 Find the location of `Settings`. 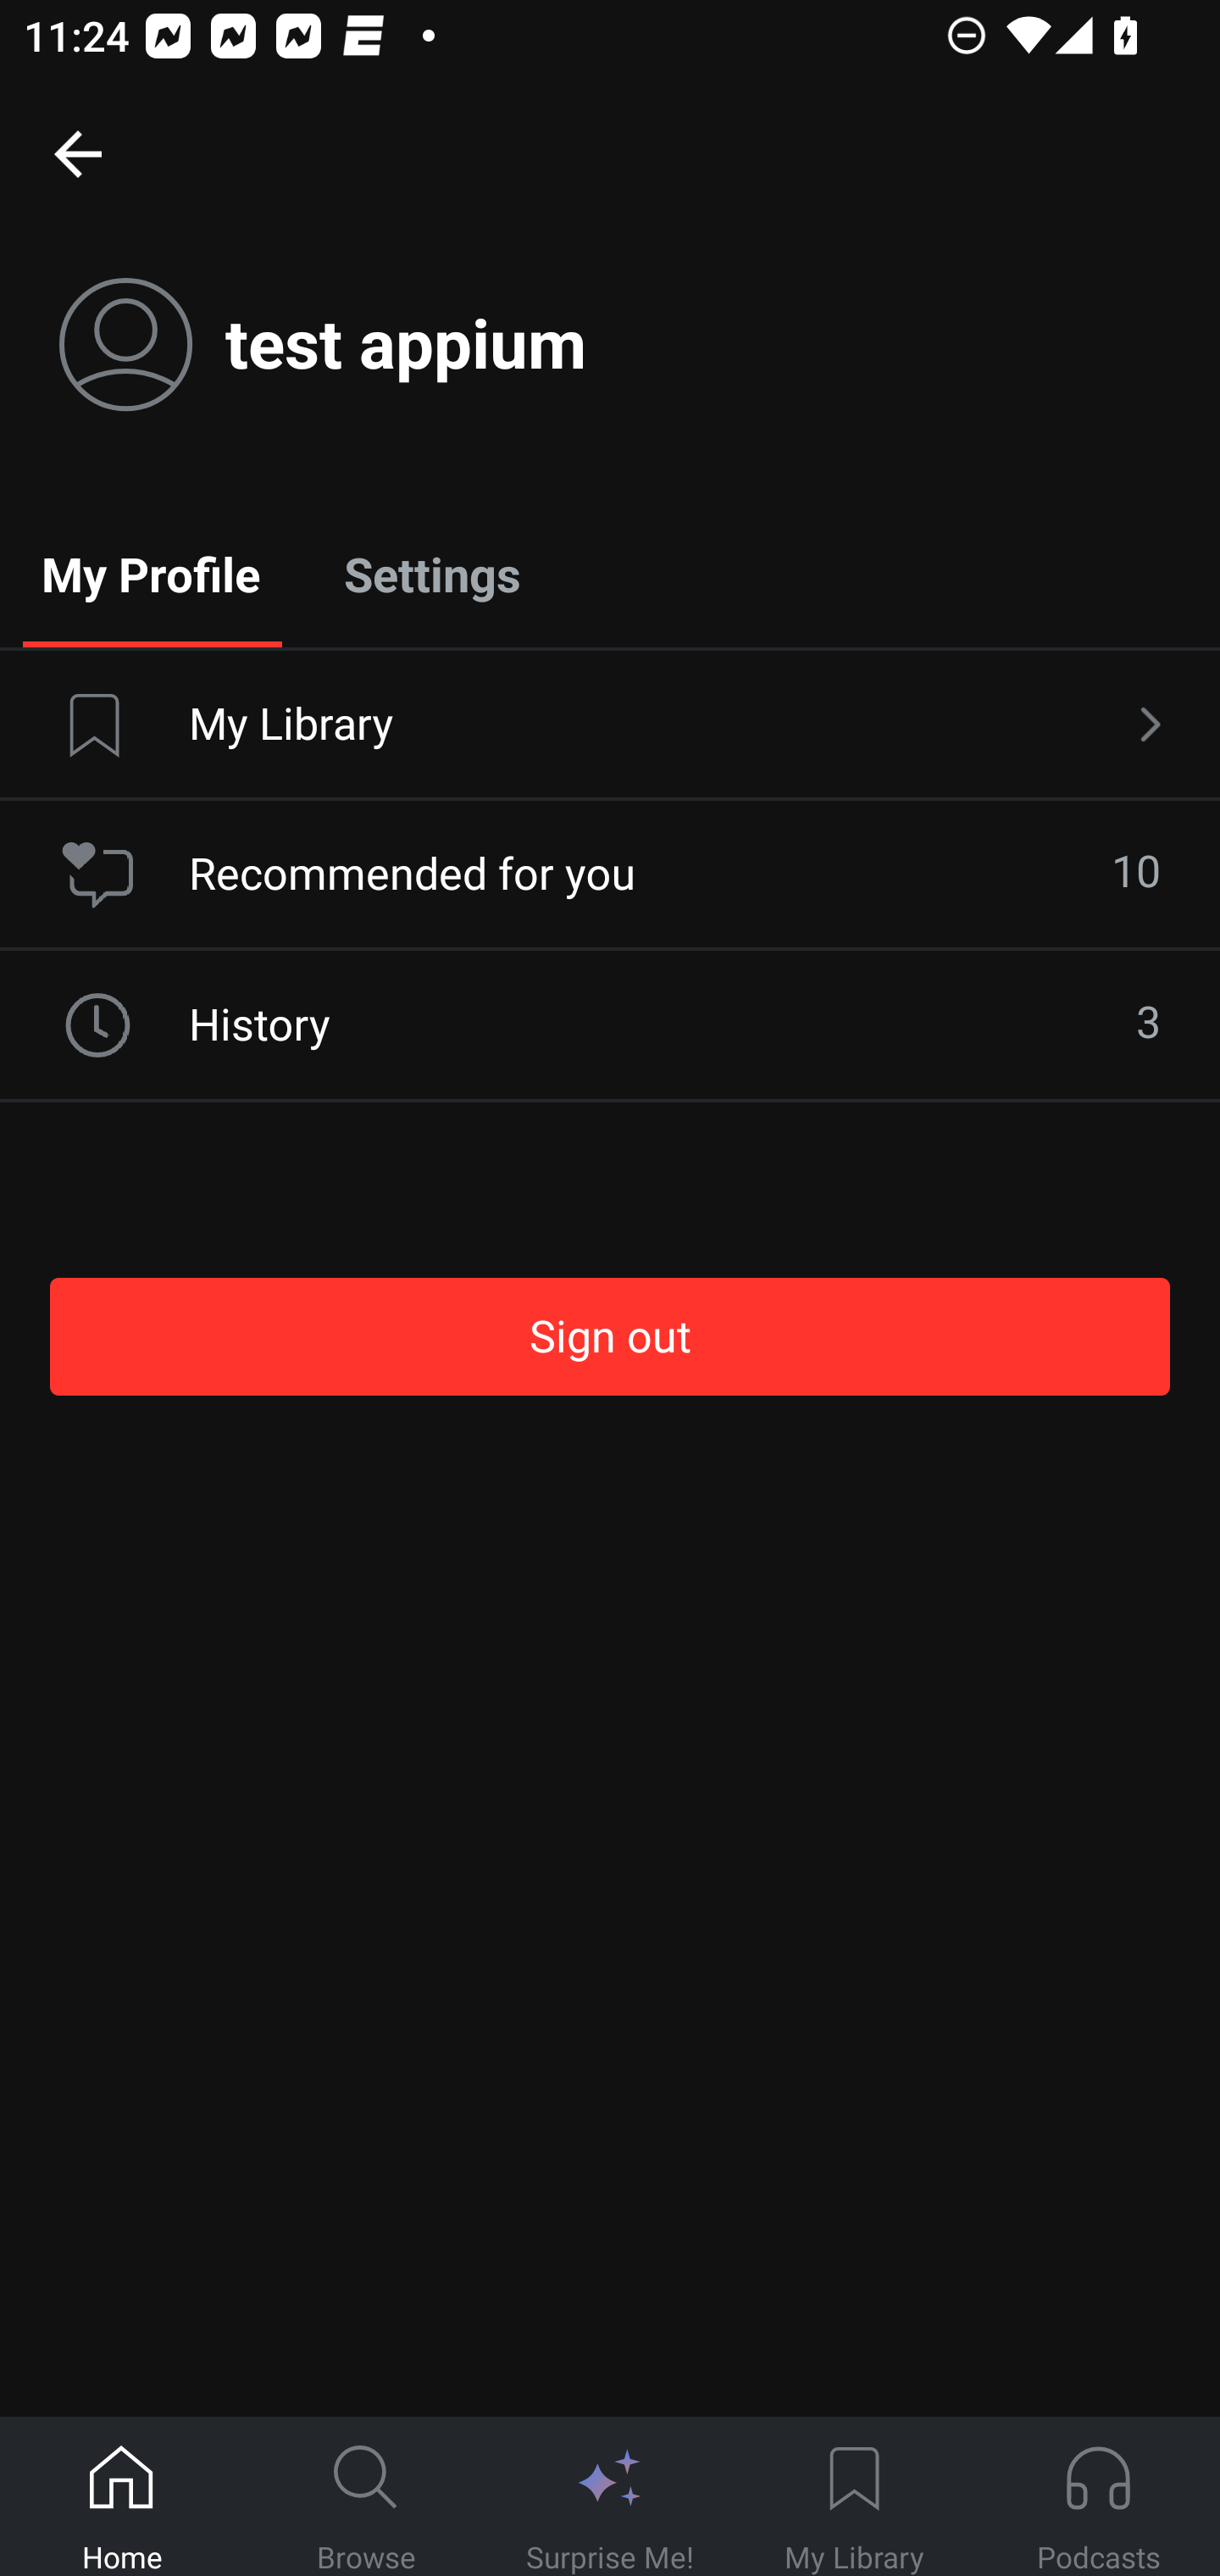

Settings is located at coordinates (432, 573).